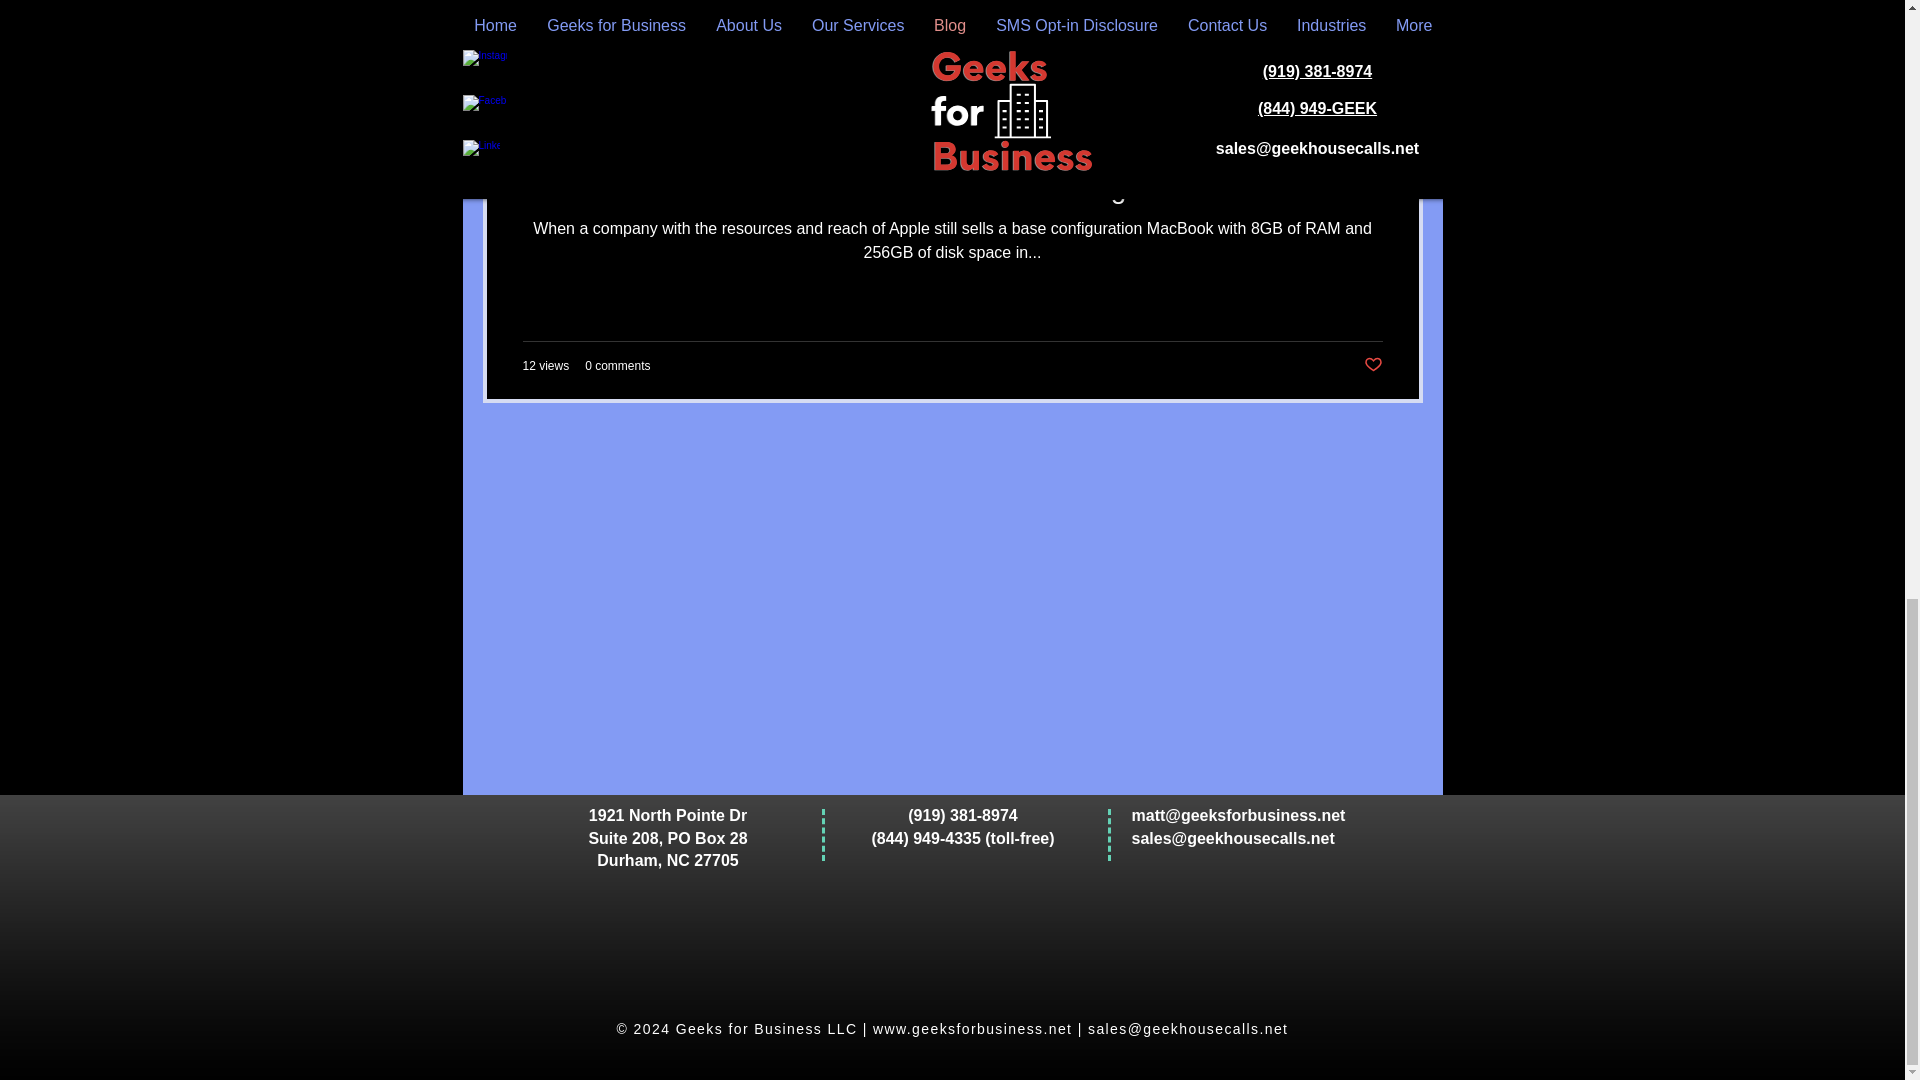 Image resolution: width=1920 pixels, height=1080 pixels. Describe the element at coordinates (928, 152) in the screenshot. I see `Oct 10, 2023` at that location.